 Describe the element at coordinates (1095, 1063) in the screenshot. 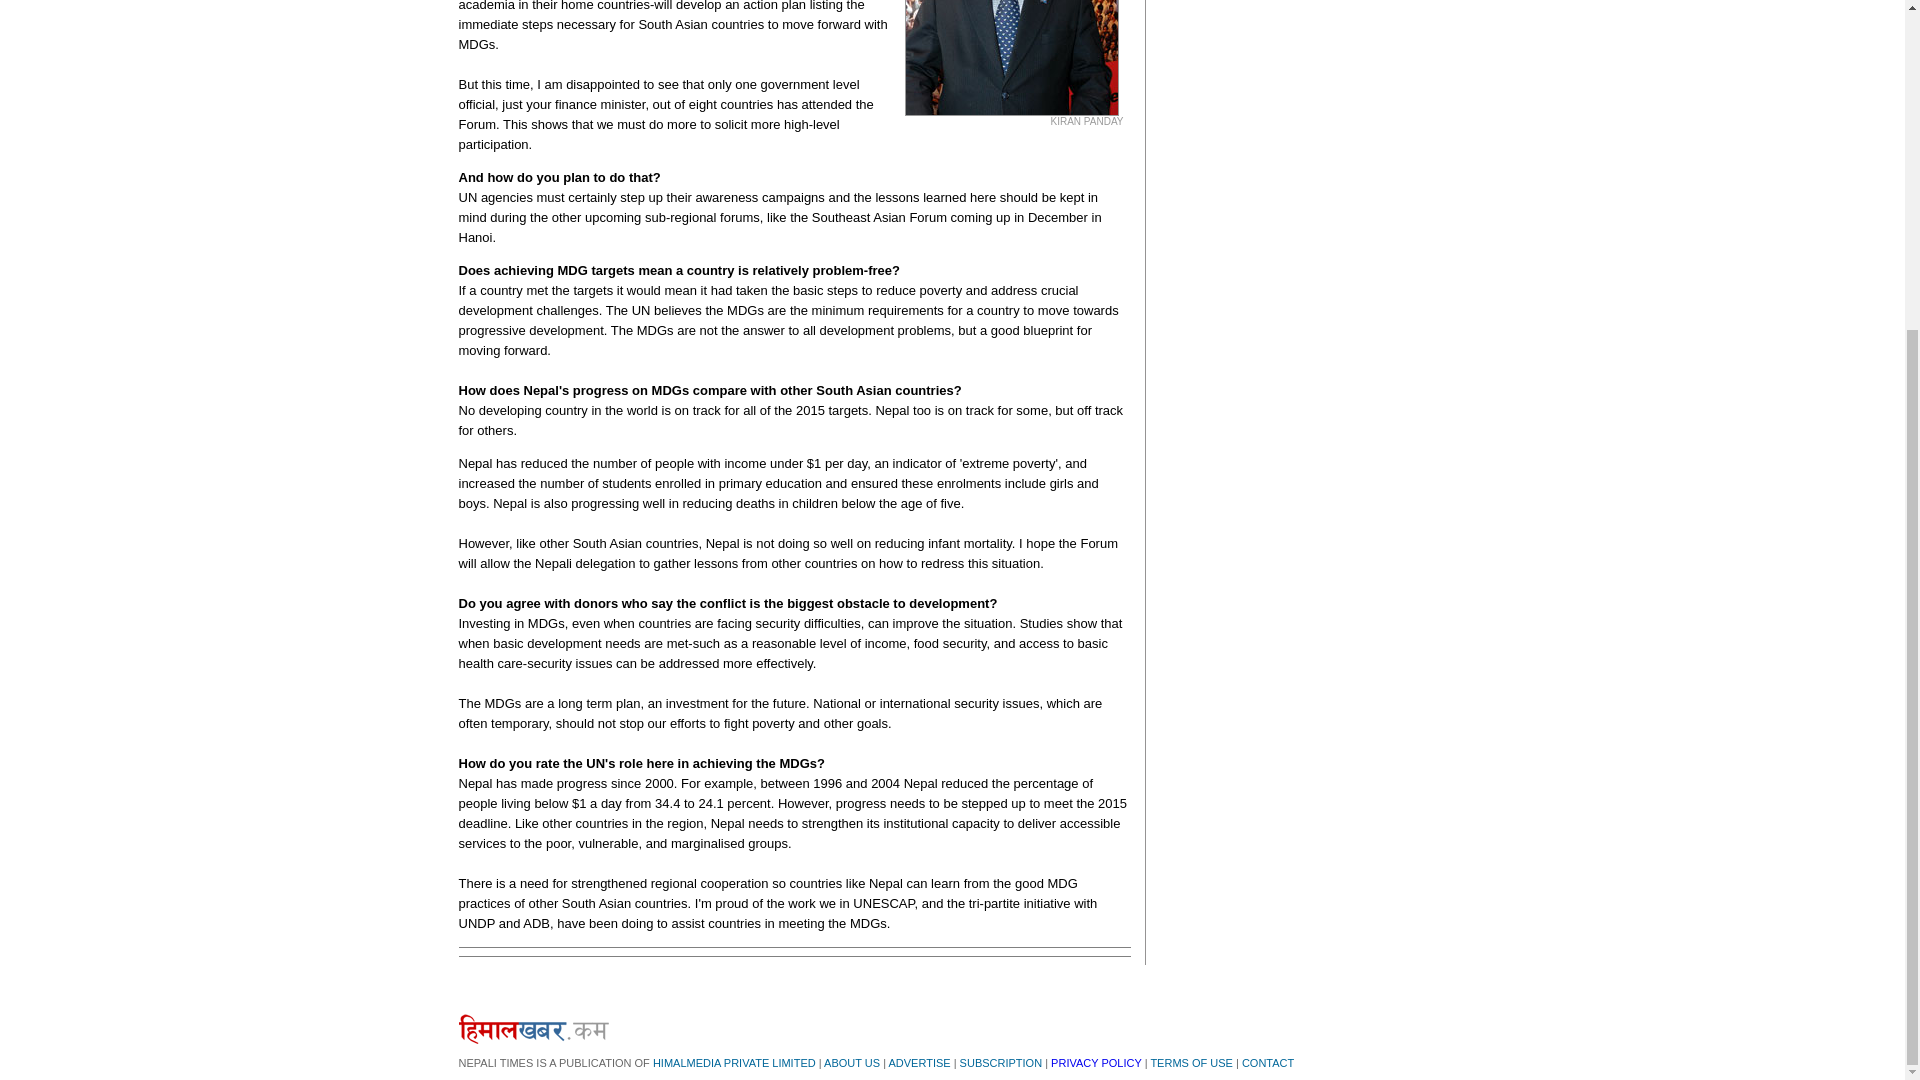

I see `PRIVACY POLICY` at that location.